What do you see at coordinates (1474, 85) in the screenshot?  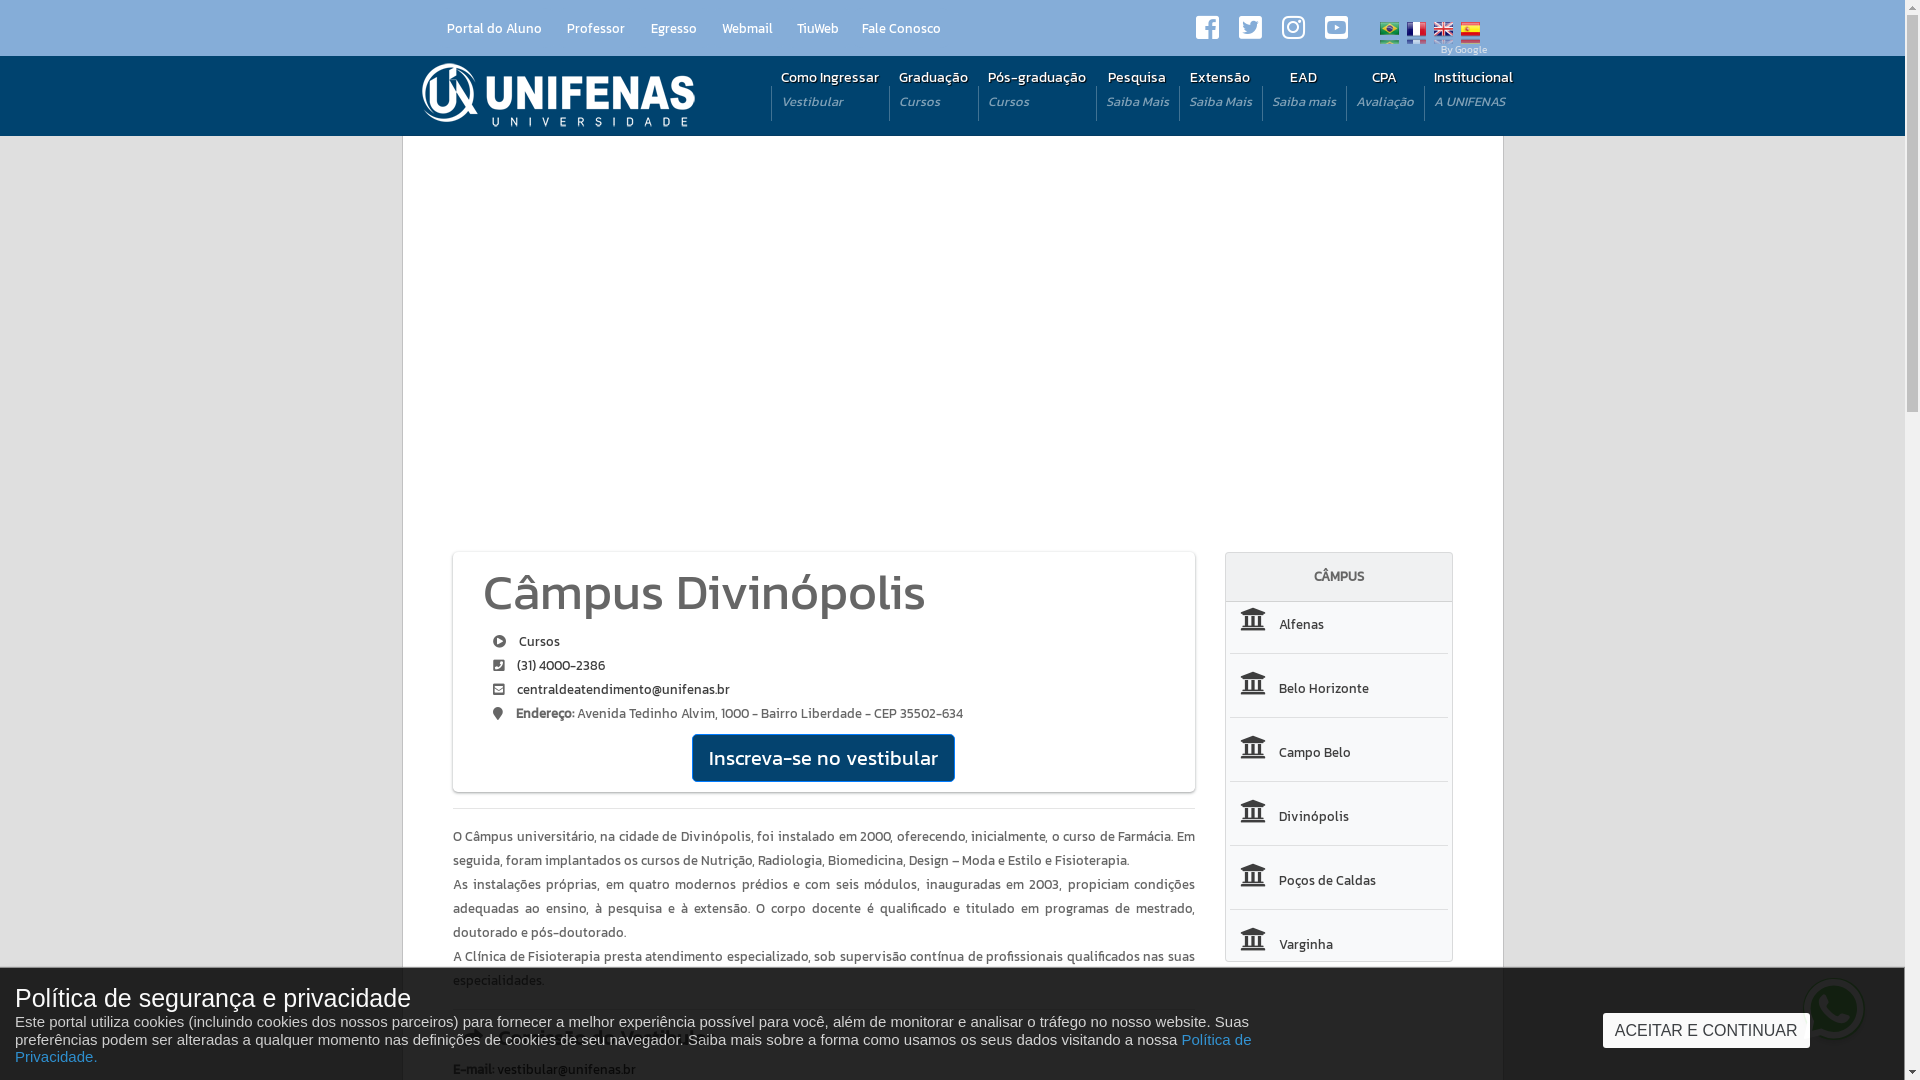 I see `Institucional
A UNIFENAS` at bounding box center [1474, 85].